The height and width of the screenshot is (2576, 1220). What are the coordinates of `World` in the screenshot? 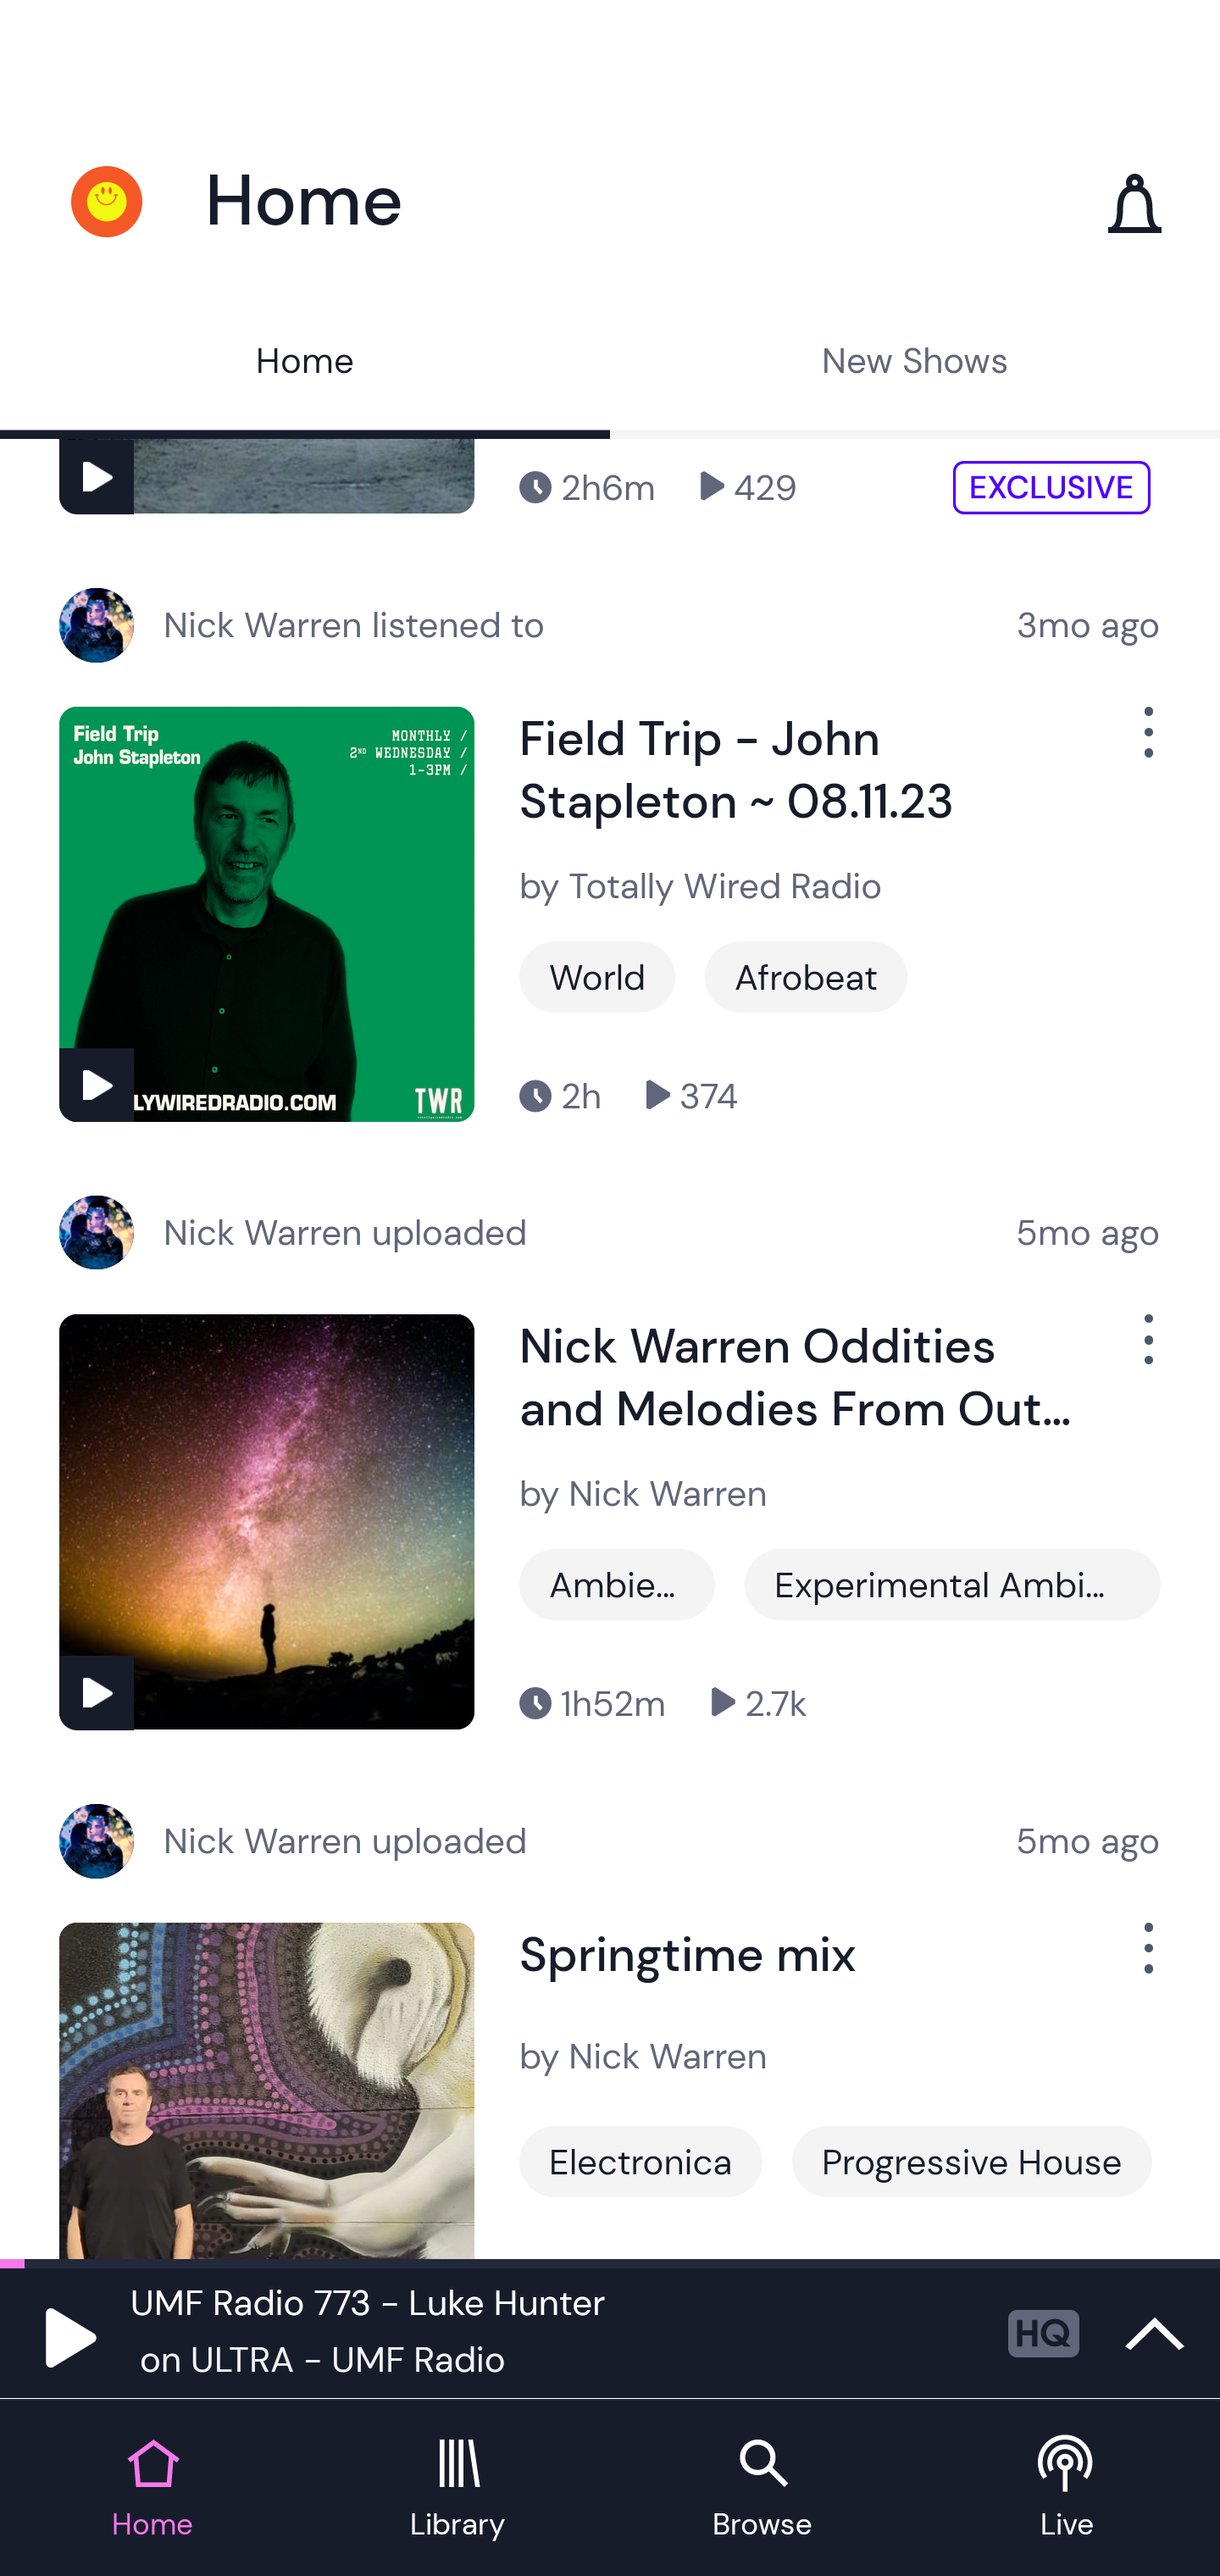 It's located at (596, 976).